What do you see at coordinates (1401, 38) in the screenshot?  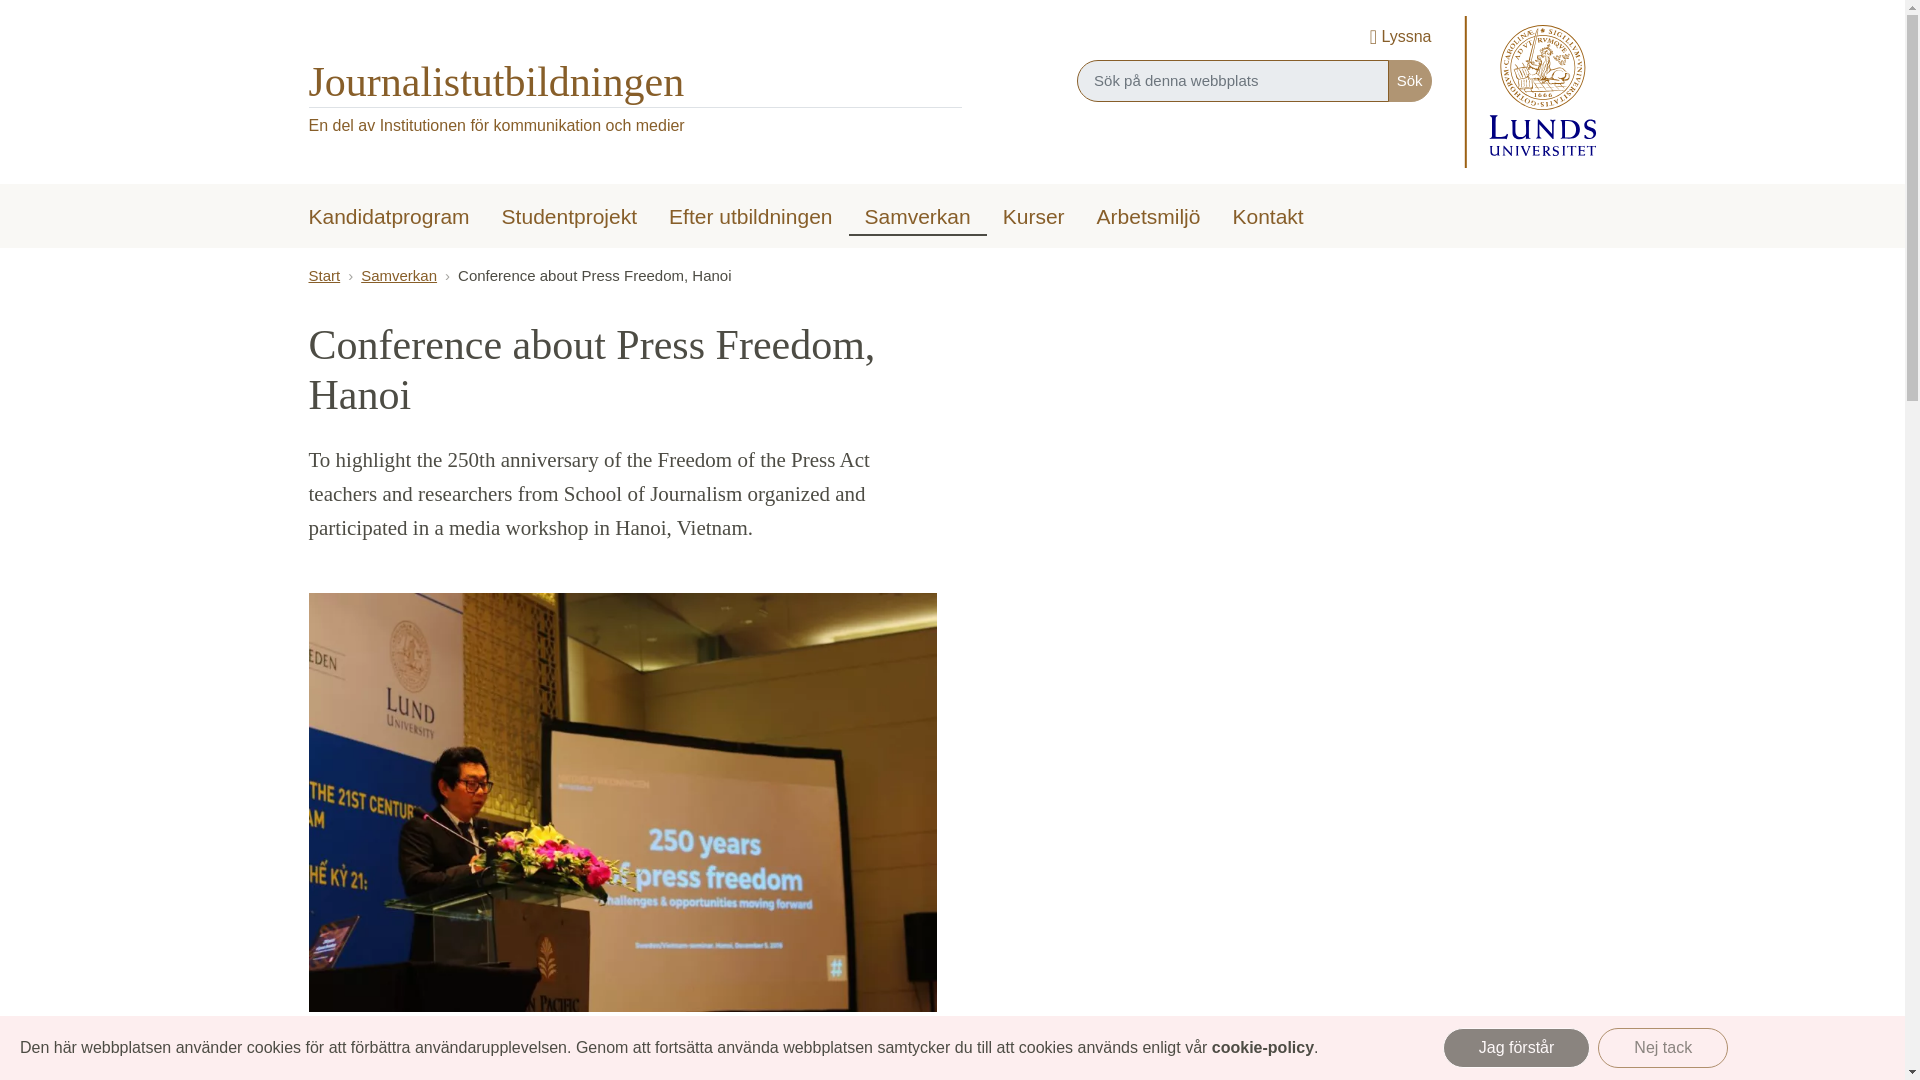 I see `Lyssna` at bounding box center [1401, 38].